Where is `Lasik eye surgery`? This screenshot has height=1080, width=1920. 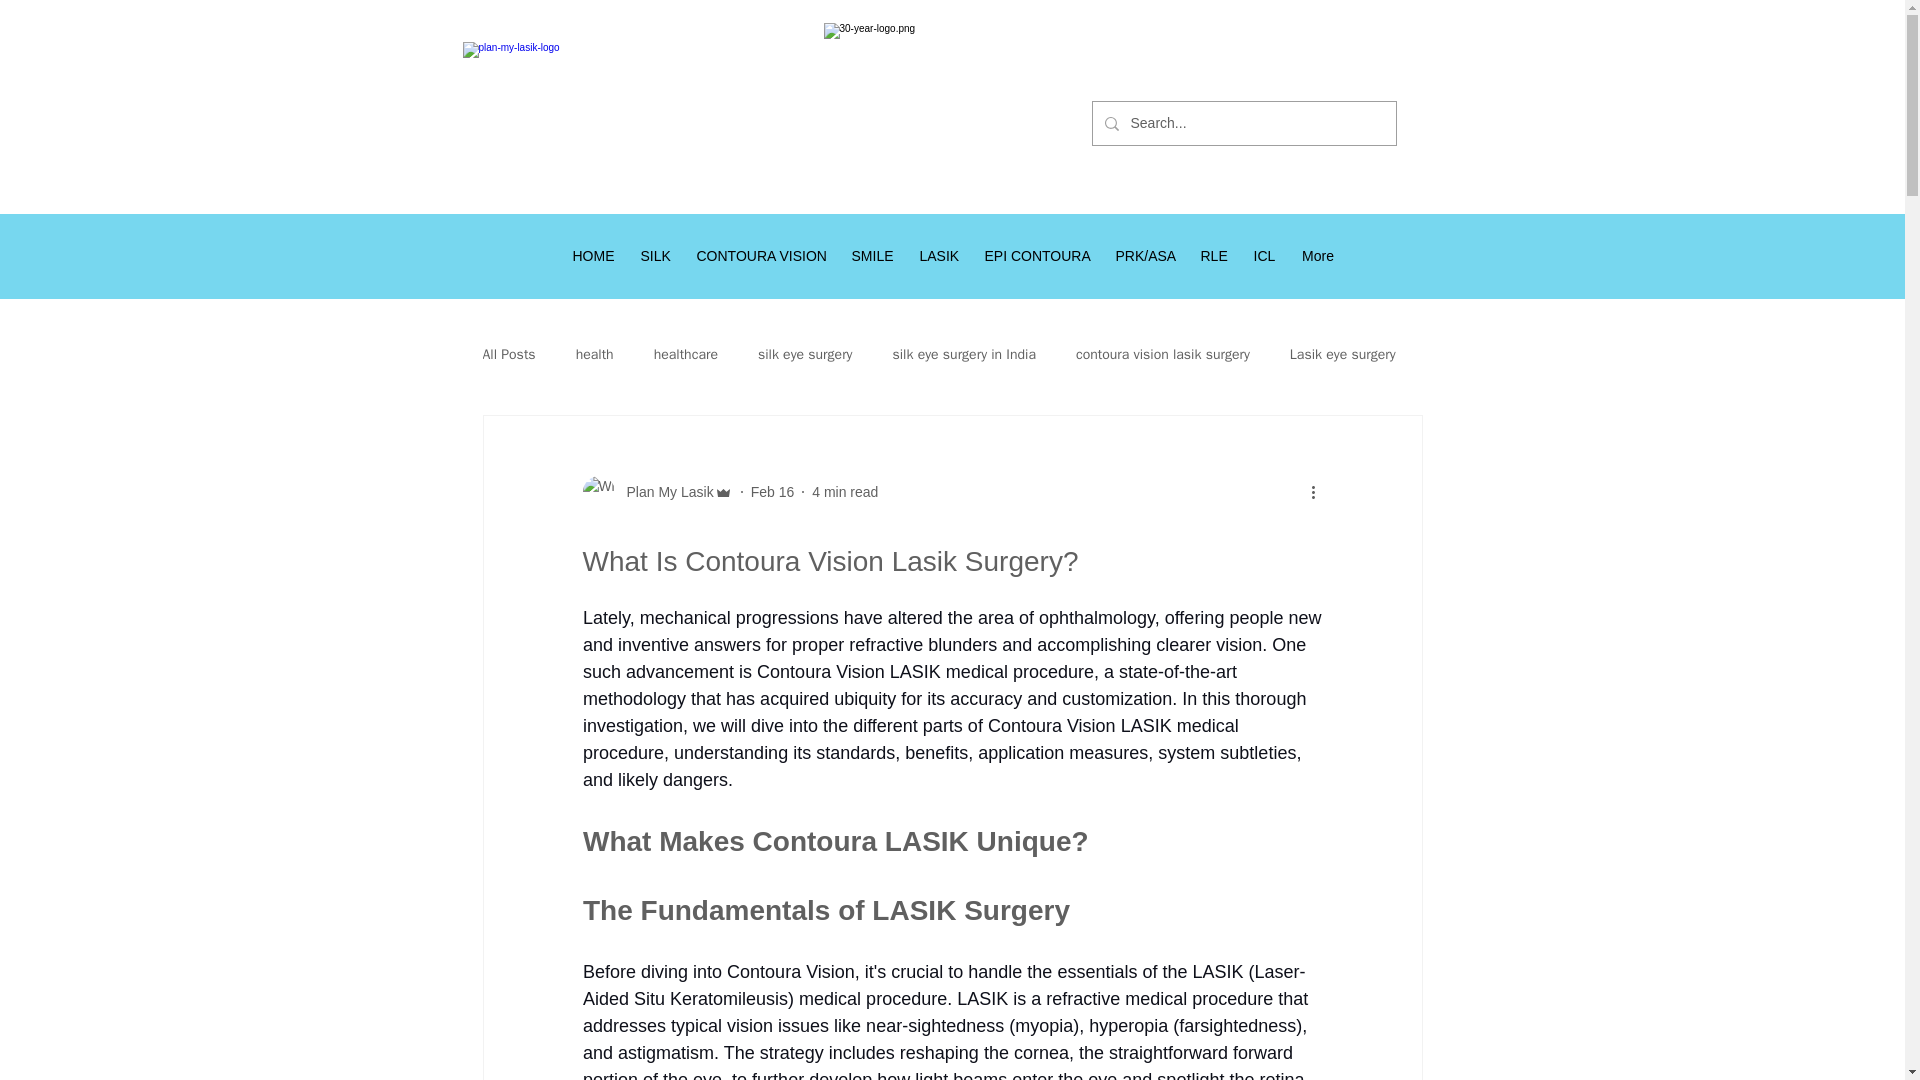
Lasik eye surgery is located at coordinates (1342, 354).